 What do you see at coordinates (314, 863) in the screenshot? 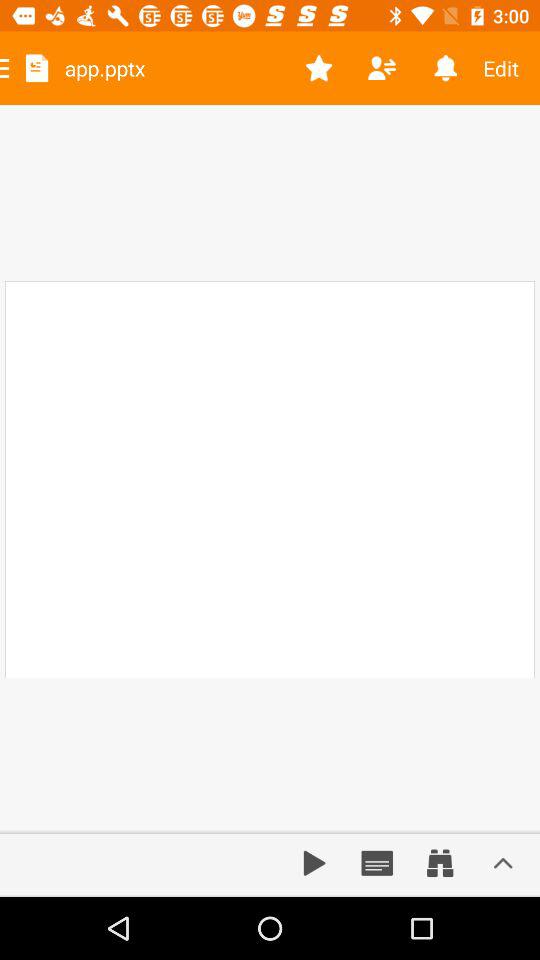
I see `go to next` at bounding box center [314, 863].